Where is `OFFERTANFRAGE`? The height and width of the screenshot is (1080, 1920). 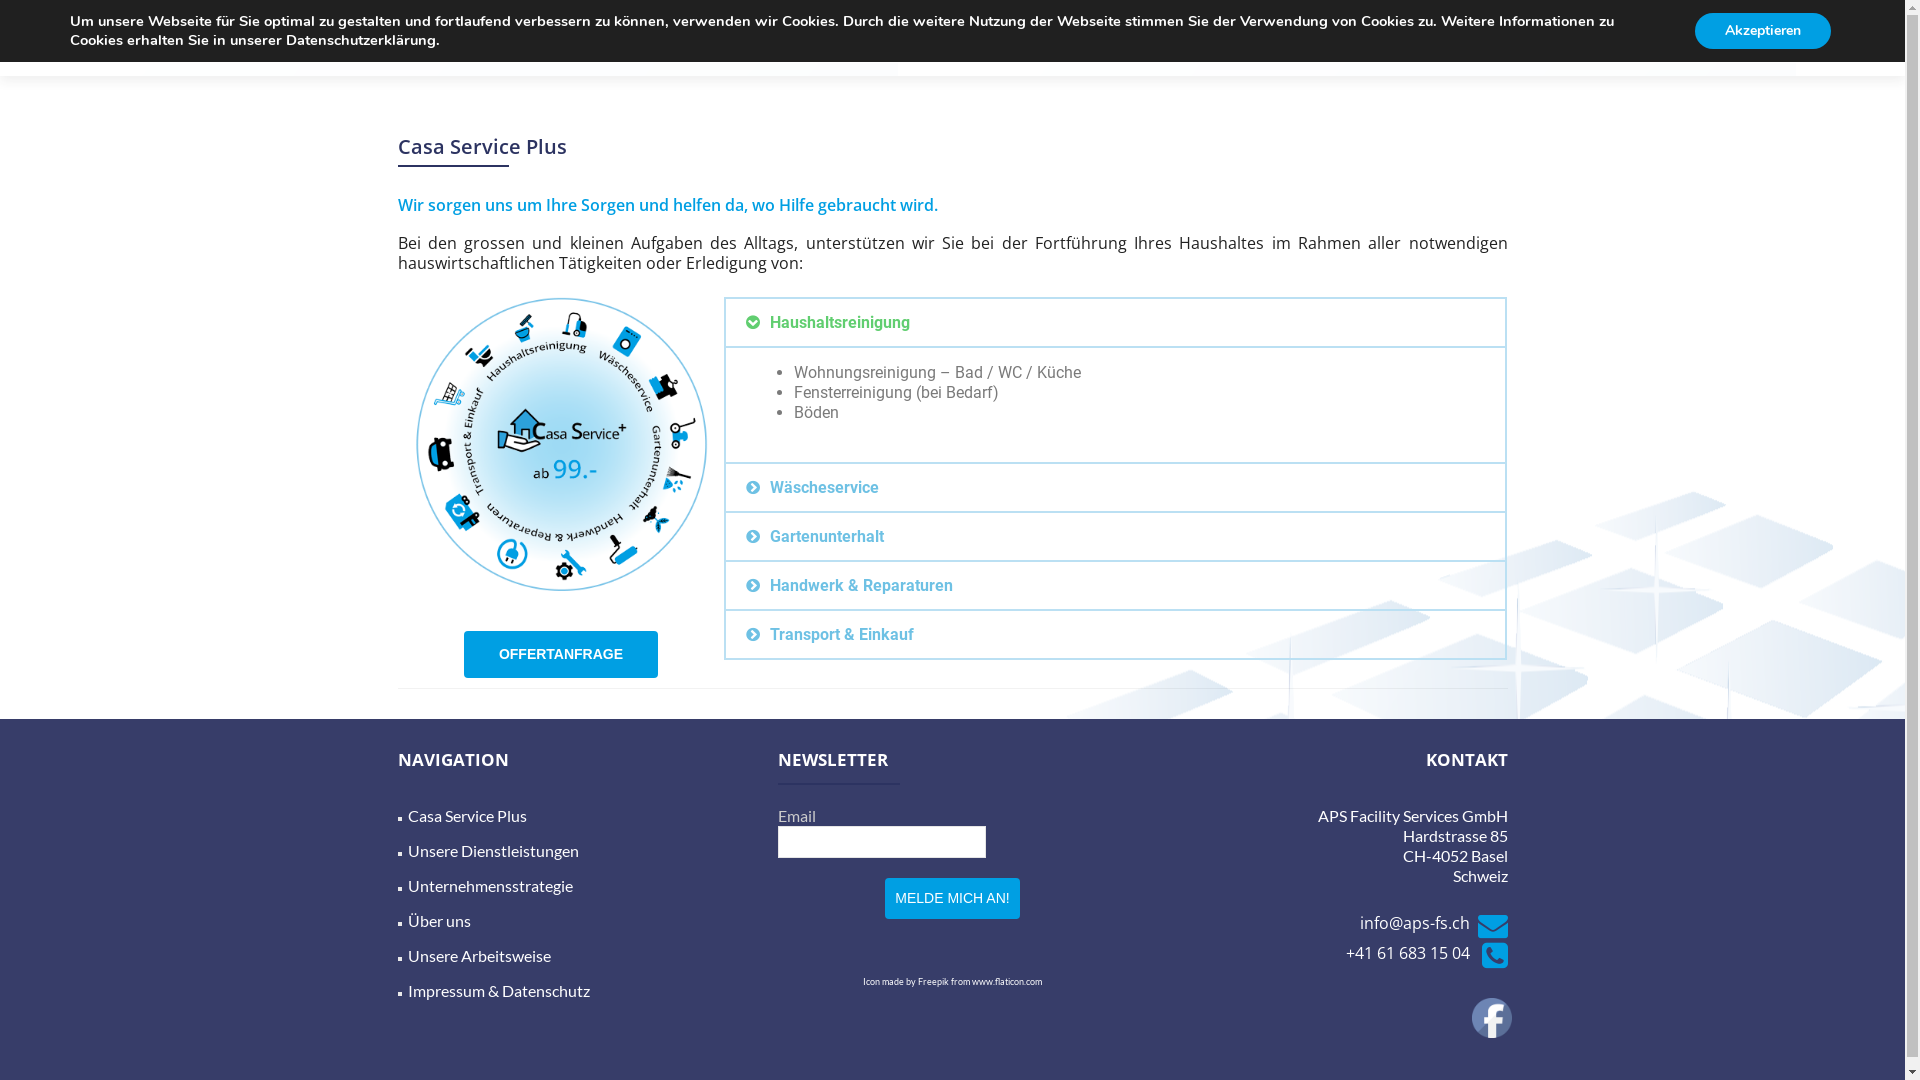
OFFERTANFRAGE is located at coordinates (561, 654).